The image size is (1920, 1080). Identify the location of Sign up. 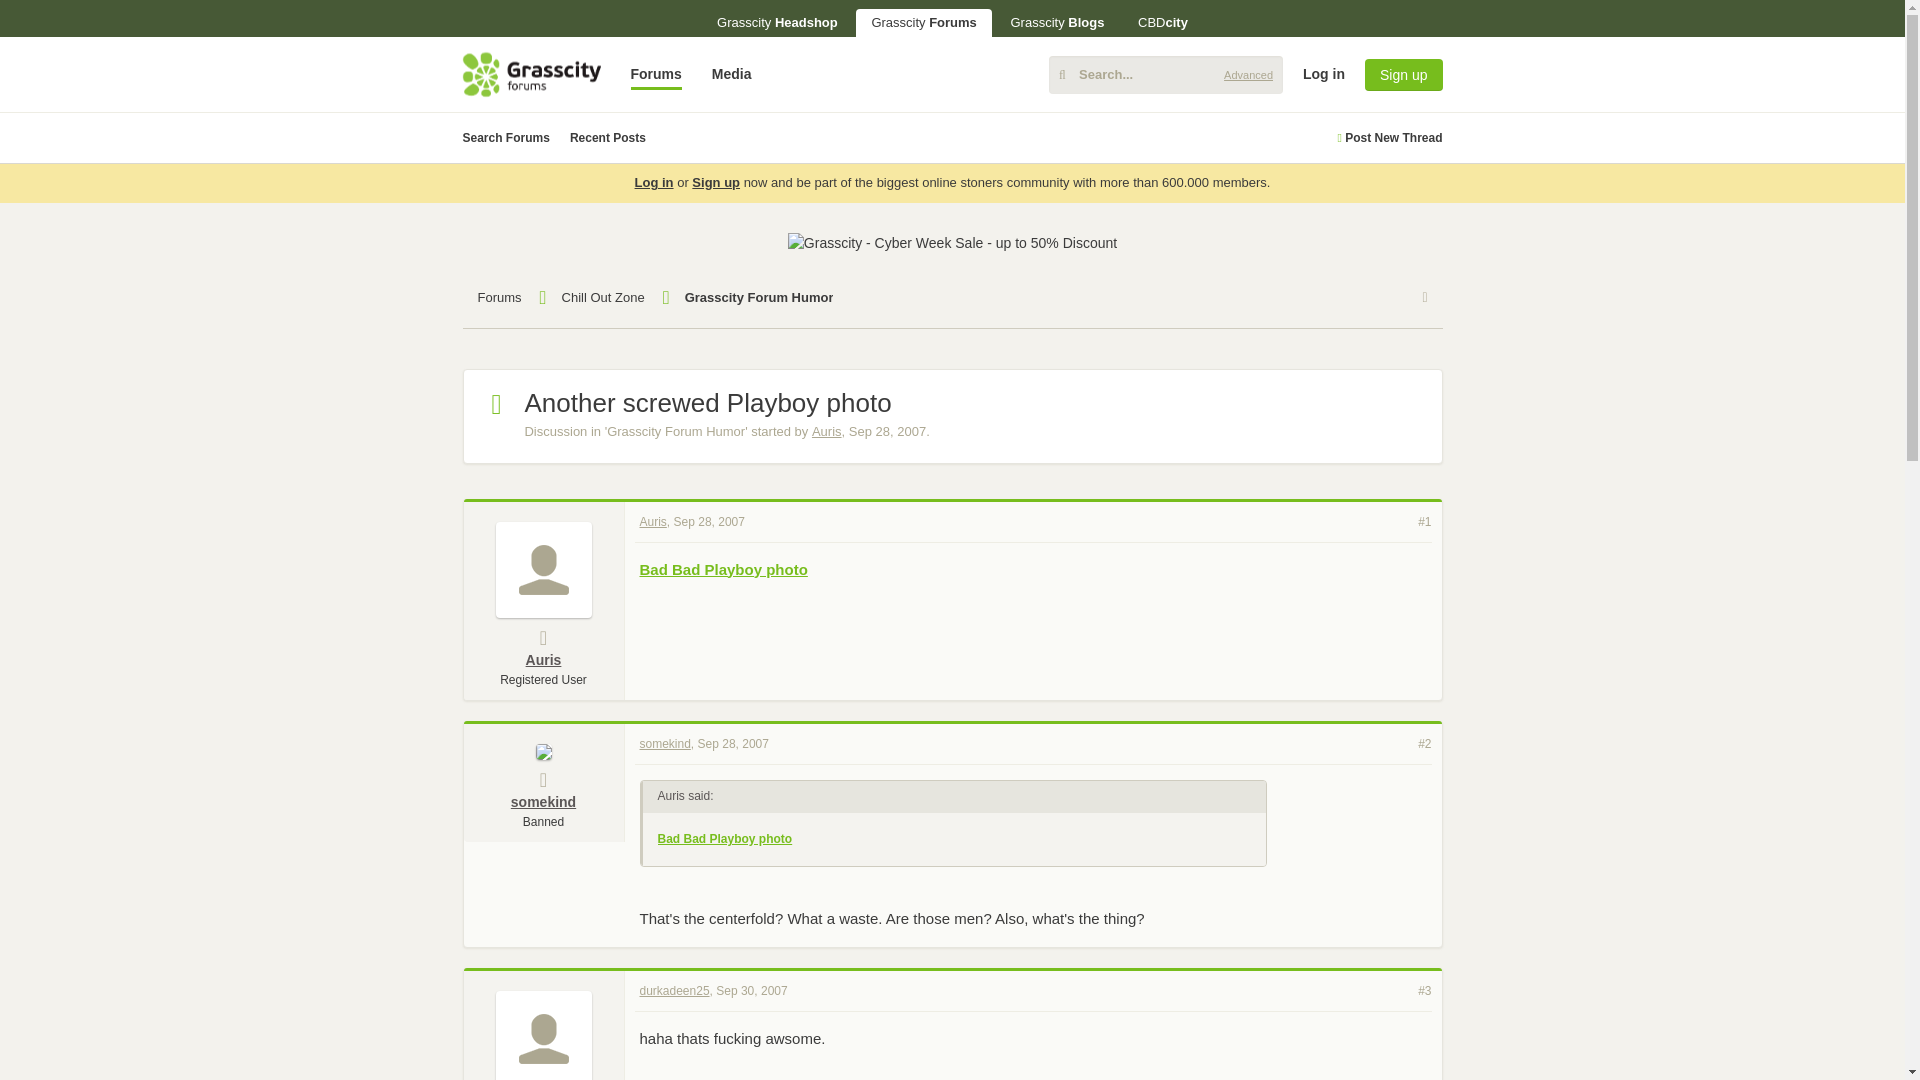
(1403, 74).